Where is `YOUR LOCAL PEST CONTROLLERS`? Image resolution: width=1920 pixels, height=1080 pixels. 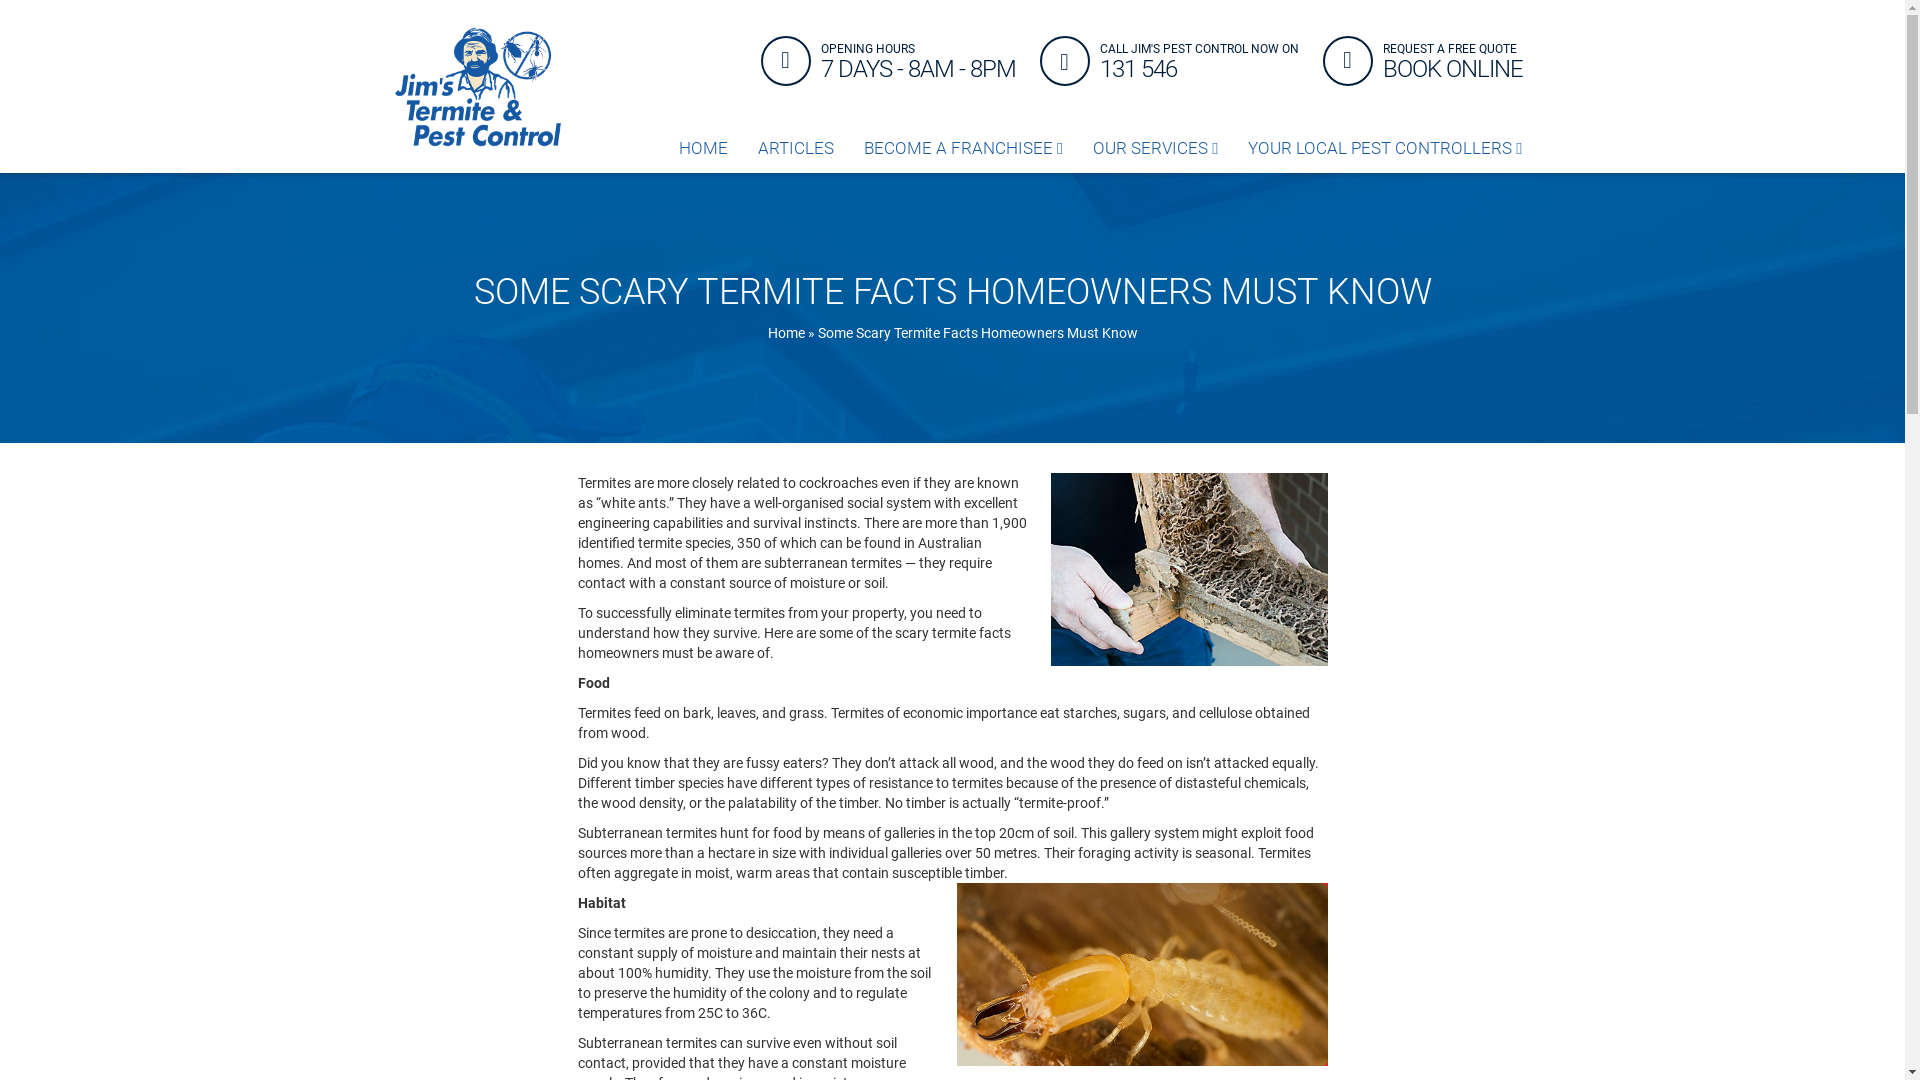
YOUR LOCAL PEST CONTROLLERS is located at coordinates (1385, 148).